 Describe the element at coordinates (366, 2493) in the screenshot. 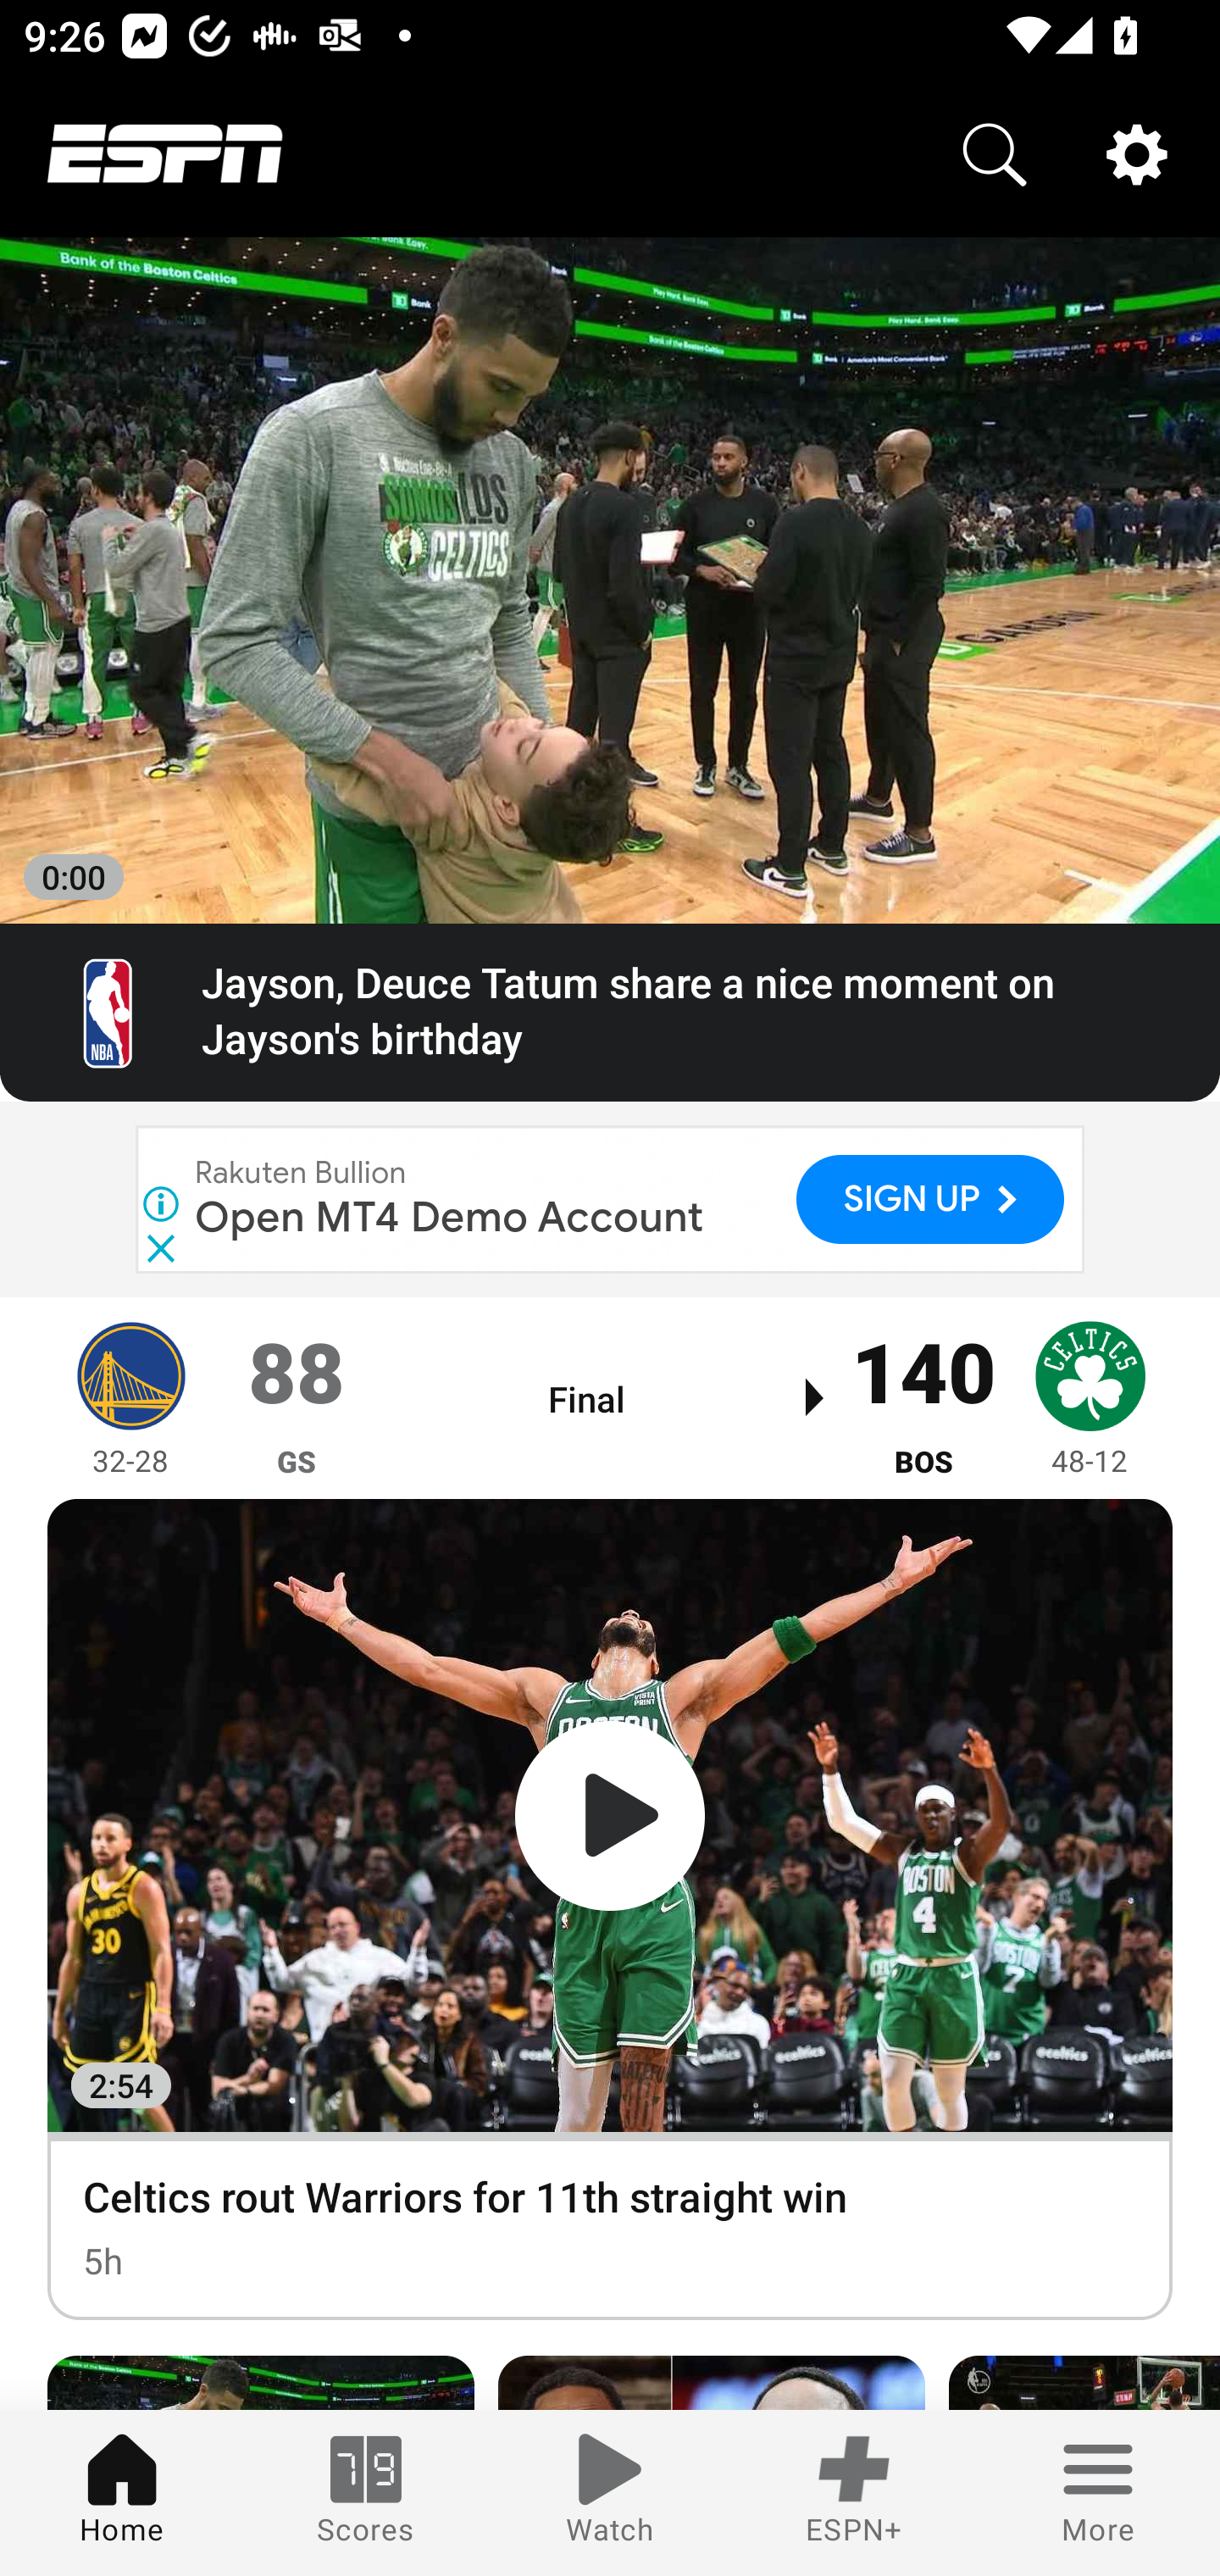

I see `Scores` at that location.